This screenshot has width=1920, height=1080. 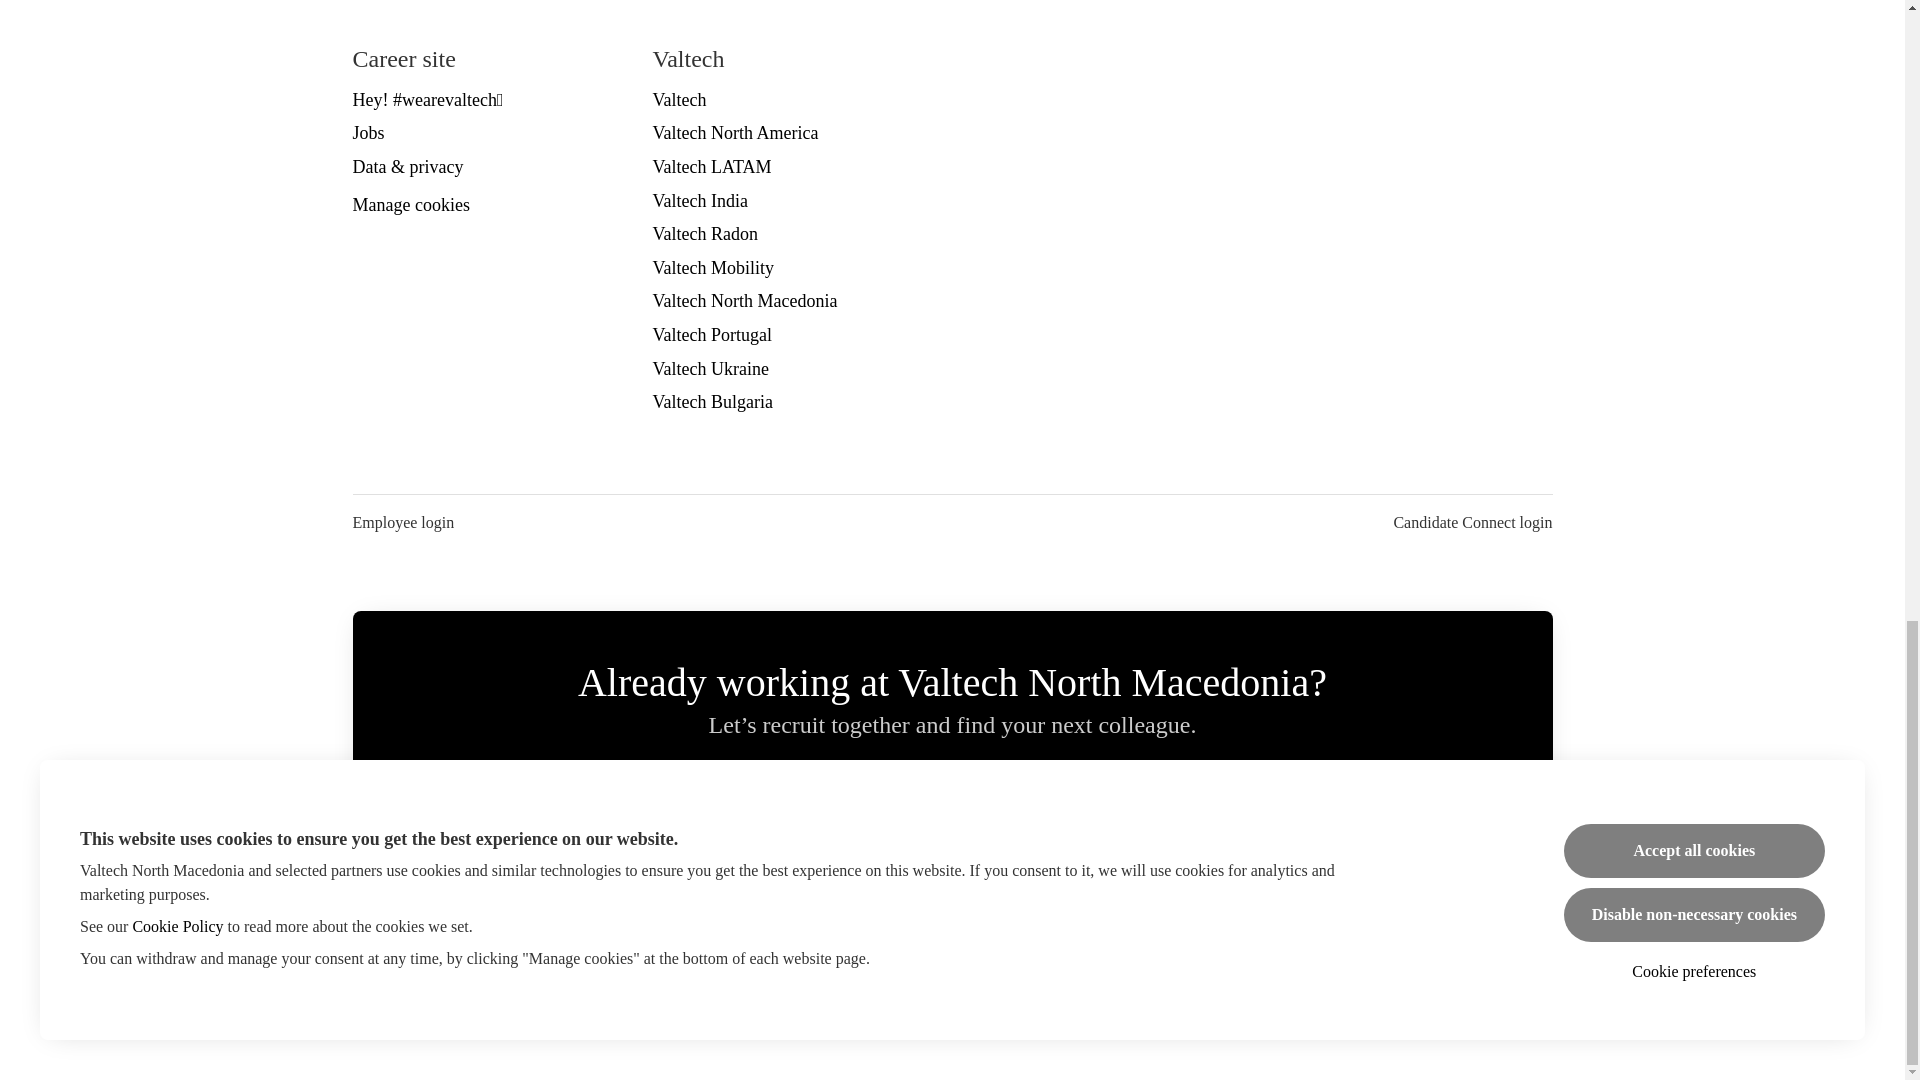 What do you see at coordinates (410, 206) in the screenshot?
I see `Manage cookies` at bounding box center [410, 206].